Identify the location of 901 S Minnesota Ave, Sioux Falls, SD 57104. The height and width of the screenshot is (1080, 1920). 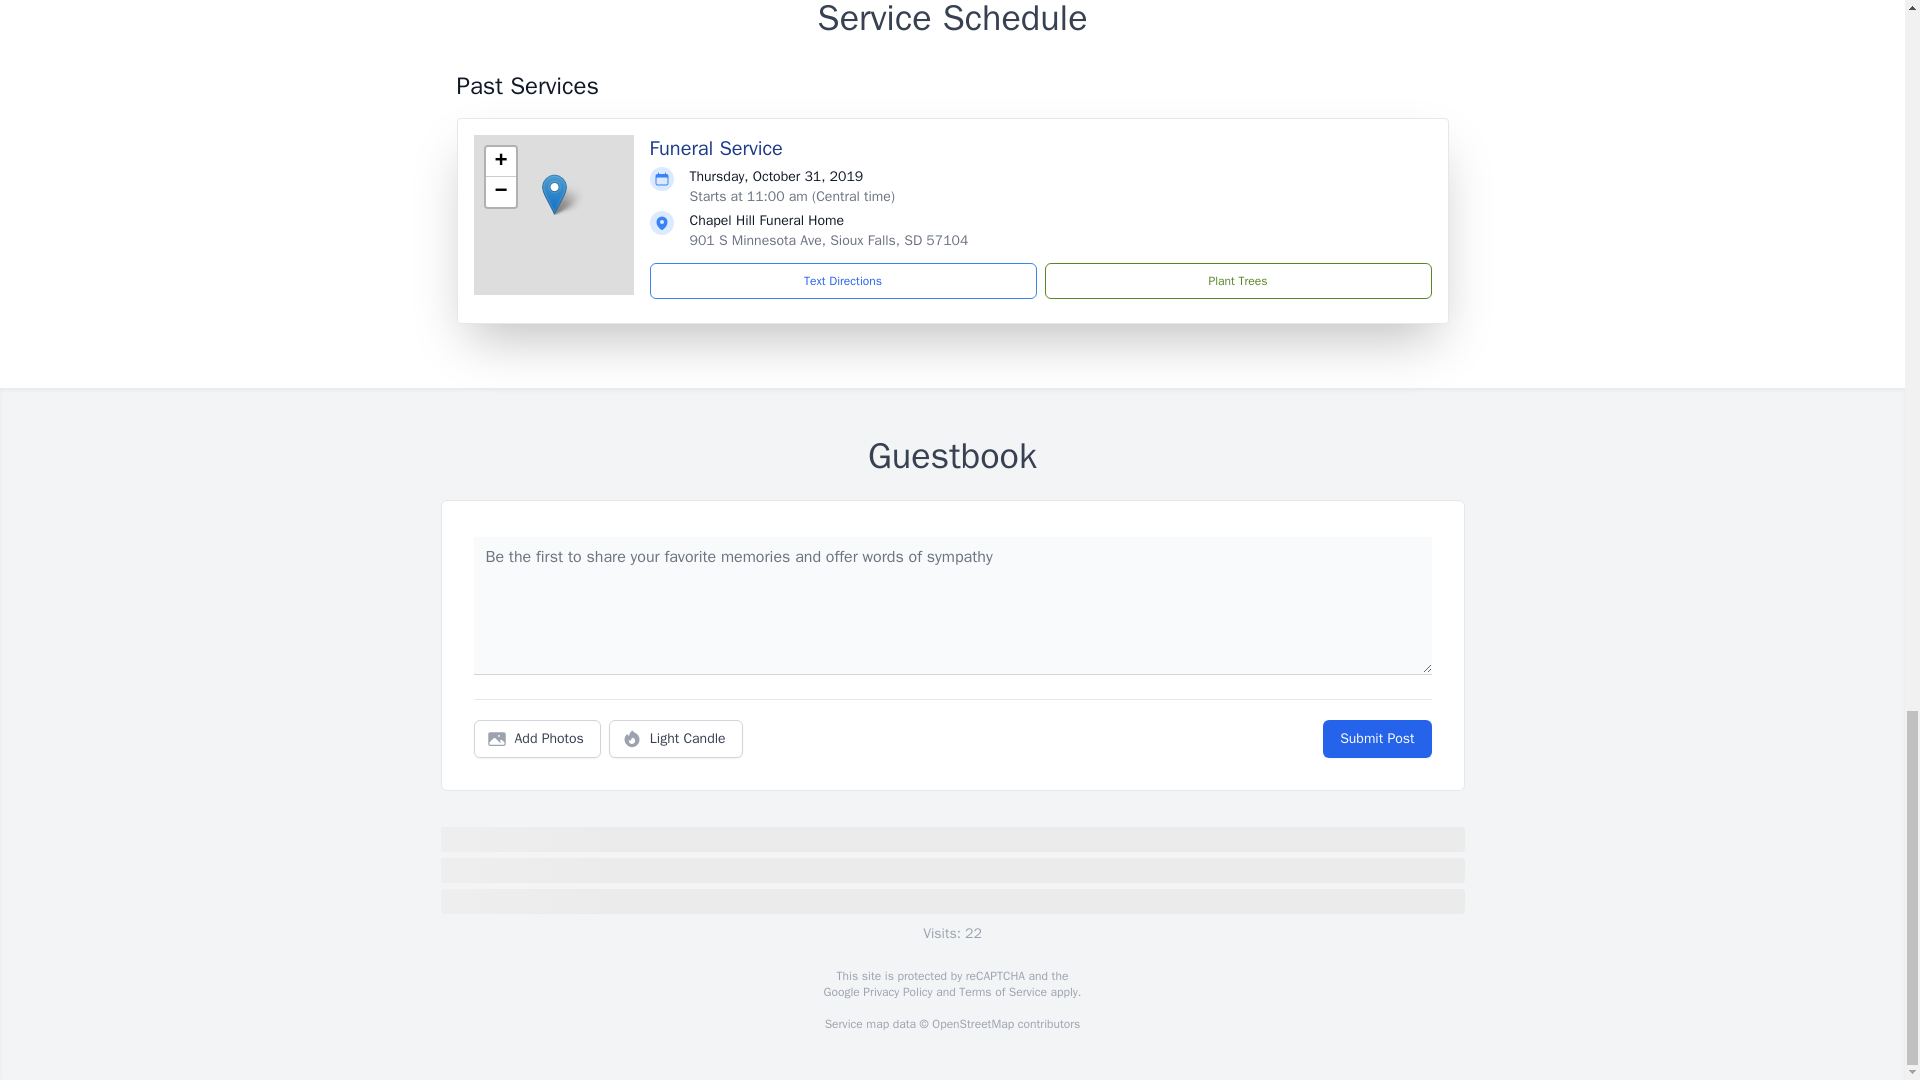
(829, 240).